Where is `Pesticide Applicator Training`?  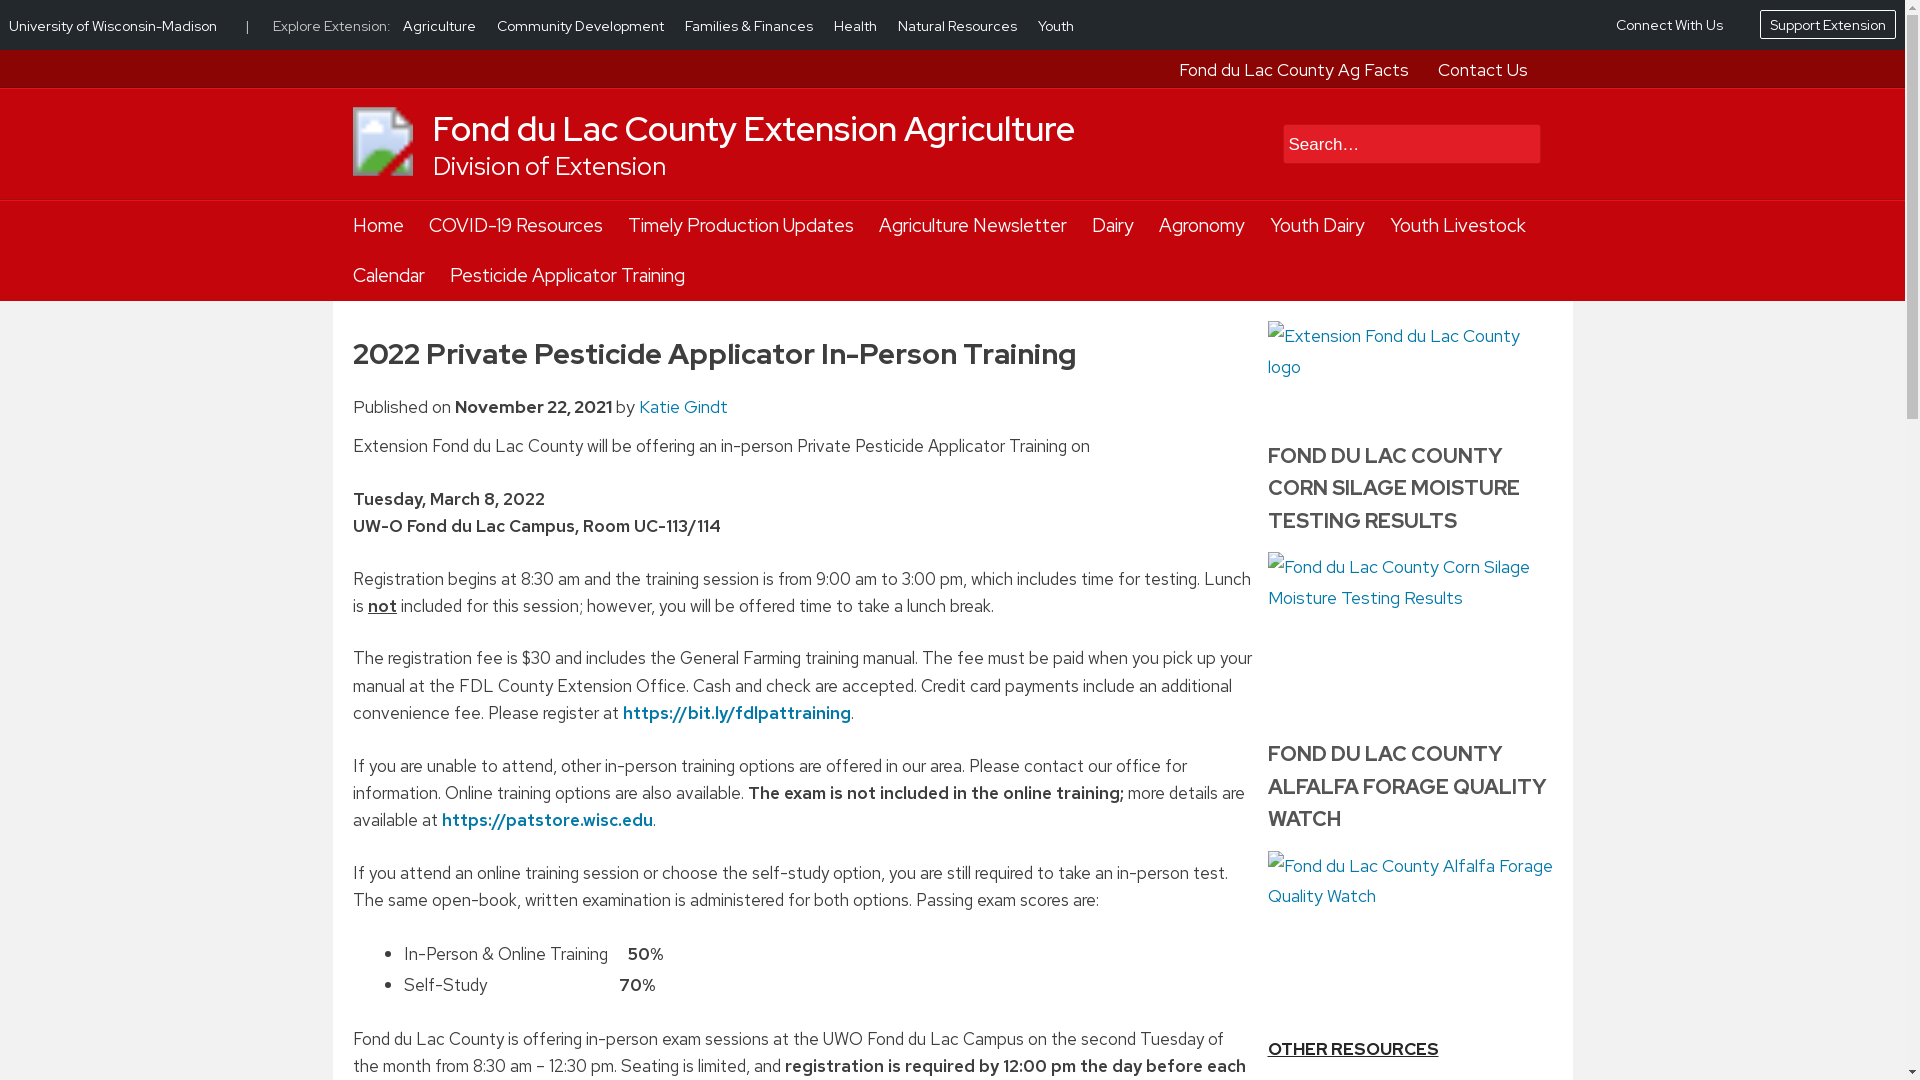 Pesticide Applicator Training is located at coordinates (567, 276).